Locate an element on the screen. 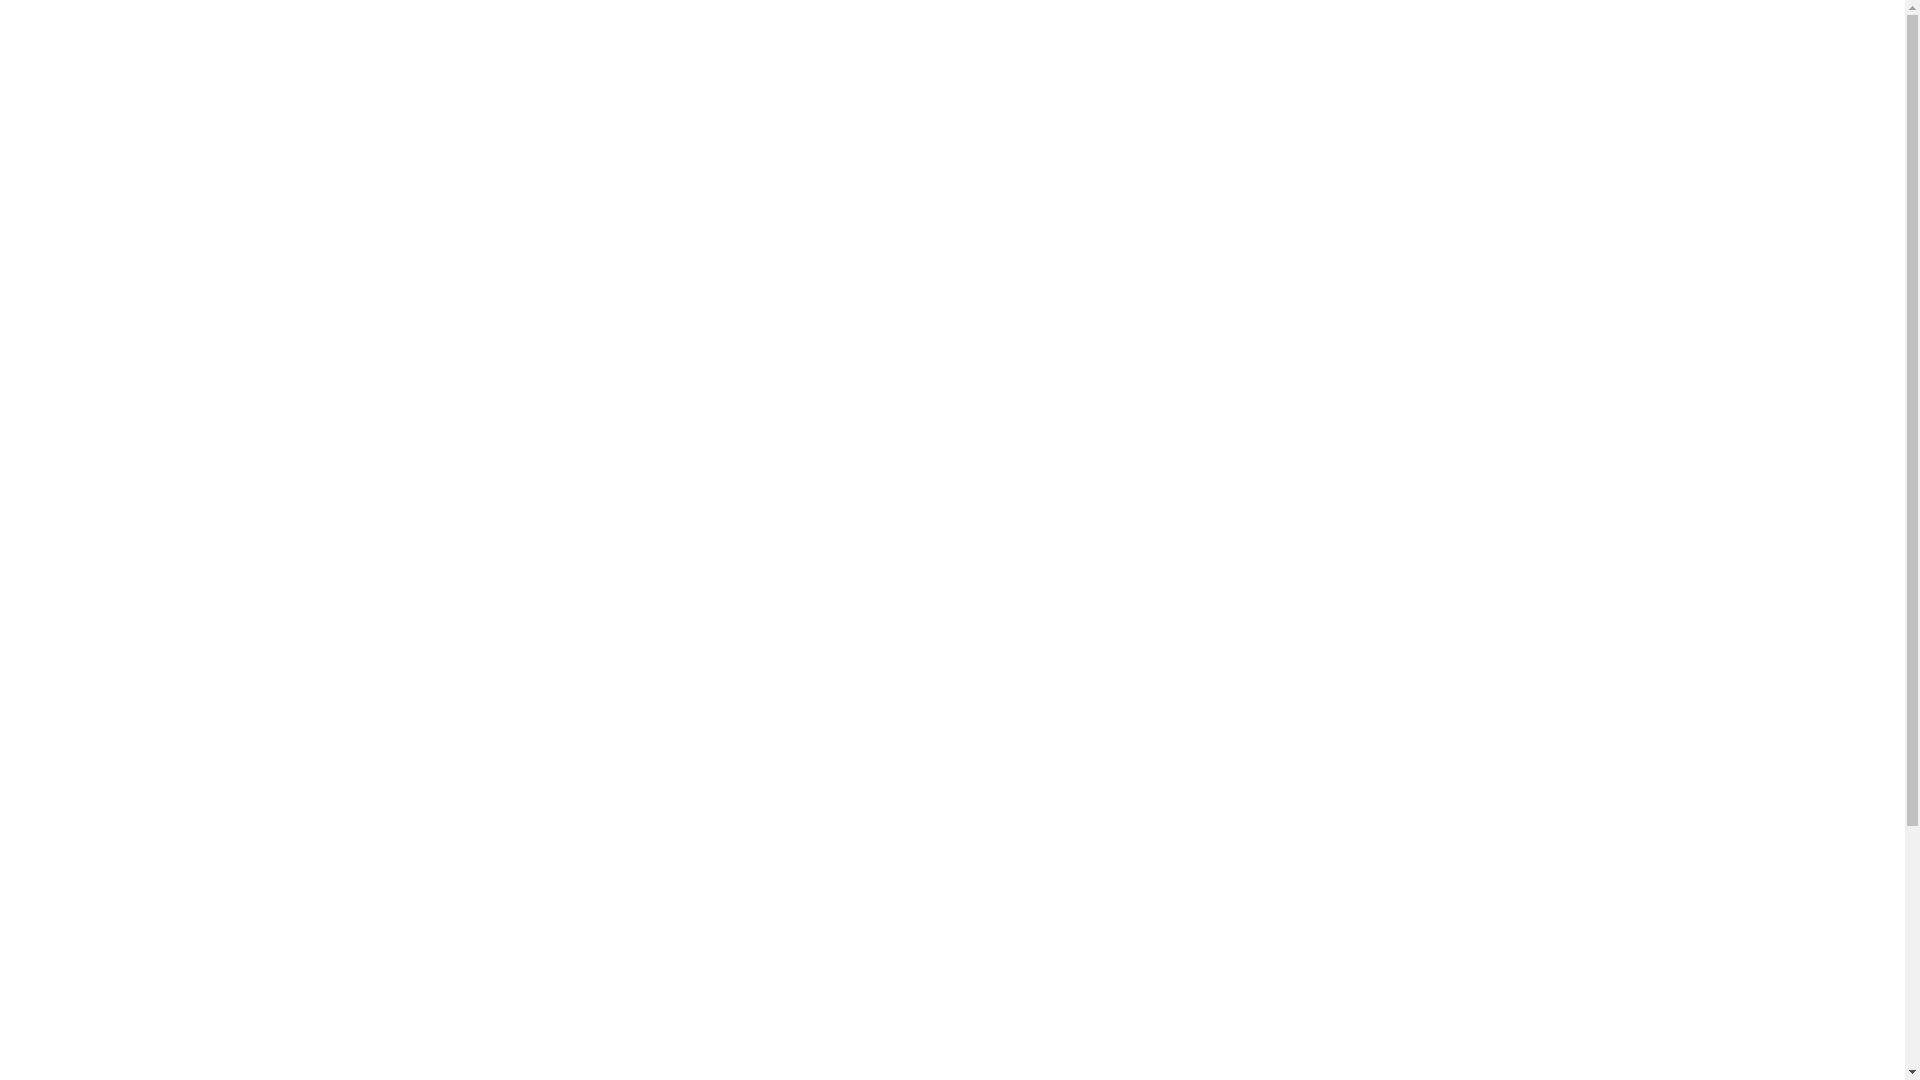  Business Offer Development is located at coordinates (362, 598).